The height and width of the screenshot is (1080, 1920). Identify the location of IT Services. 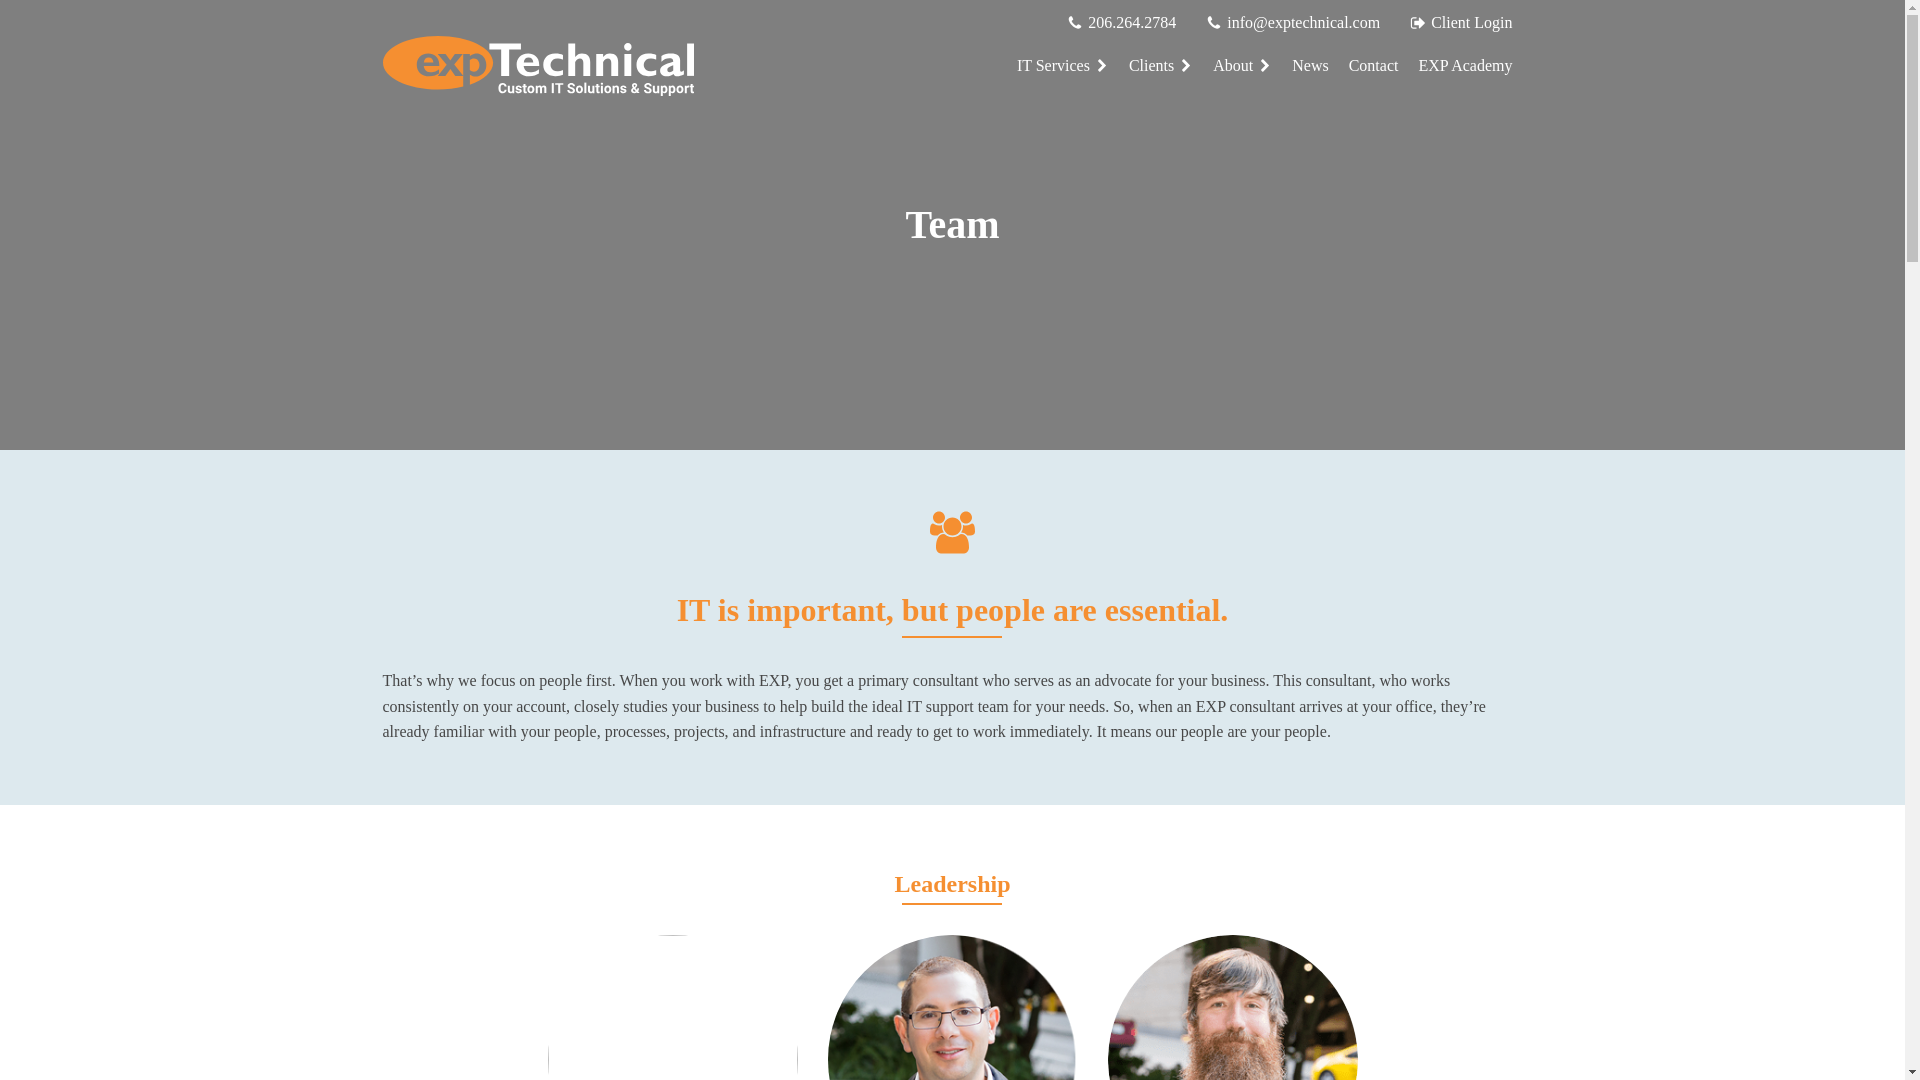
(1062, 66).